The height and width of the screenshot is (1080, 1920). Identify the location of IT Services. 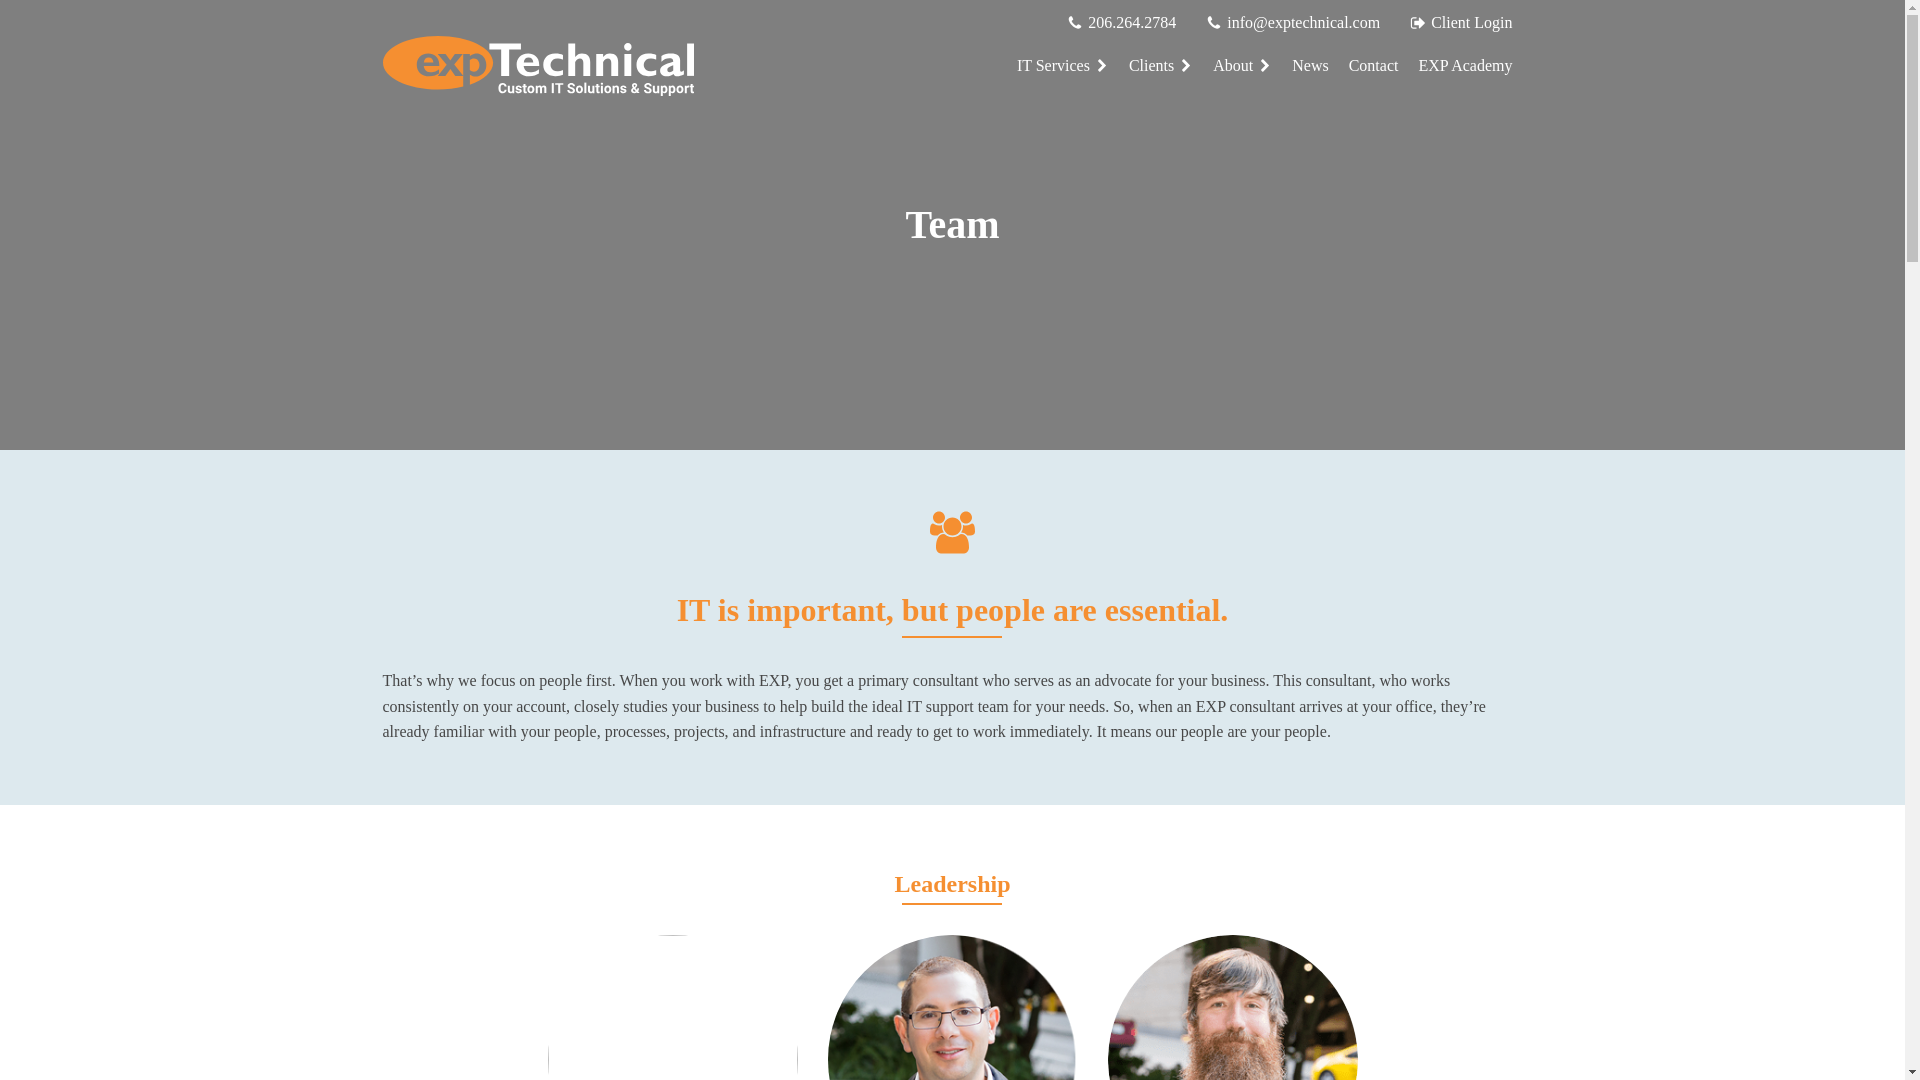
(1062, 66).